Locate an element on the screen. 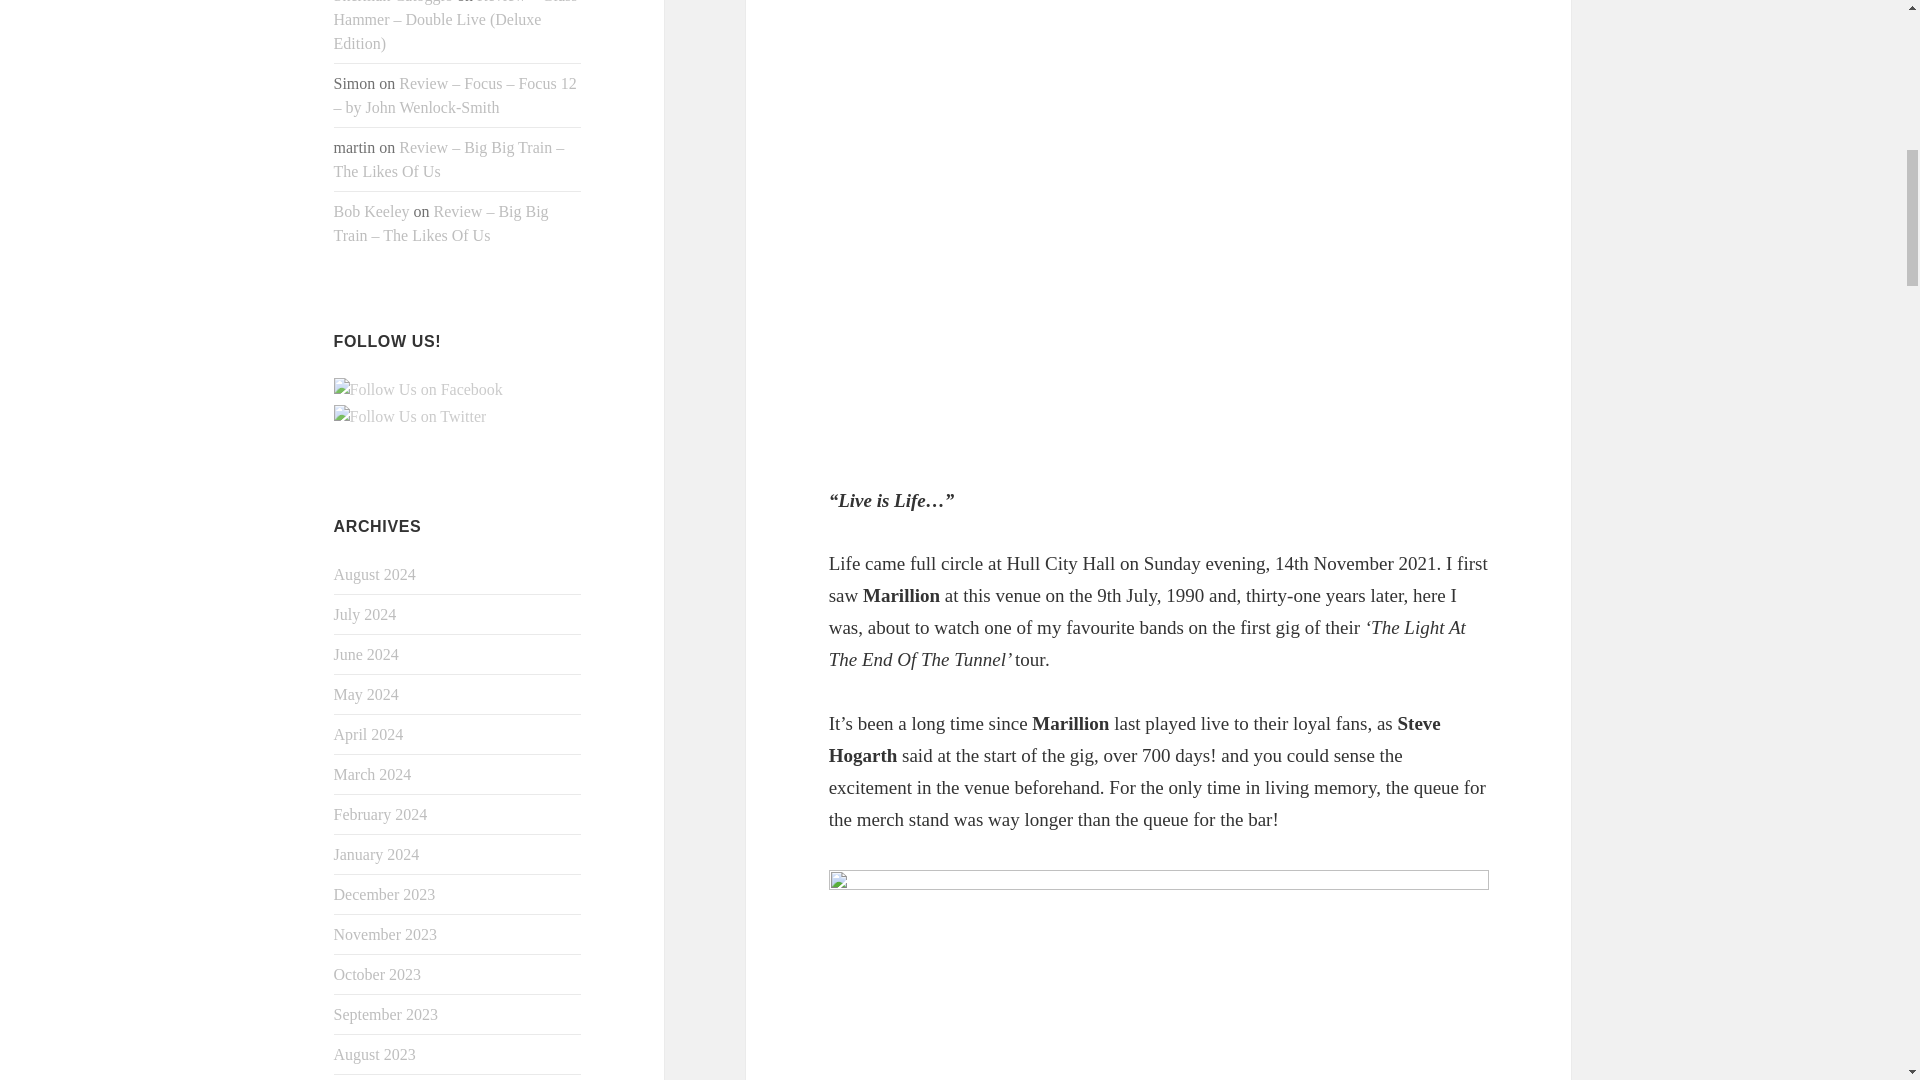 The width and height of the screenshot is (1920, 1080). April 2024 is located at coordinates (368, 734).